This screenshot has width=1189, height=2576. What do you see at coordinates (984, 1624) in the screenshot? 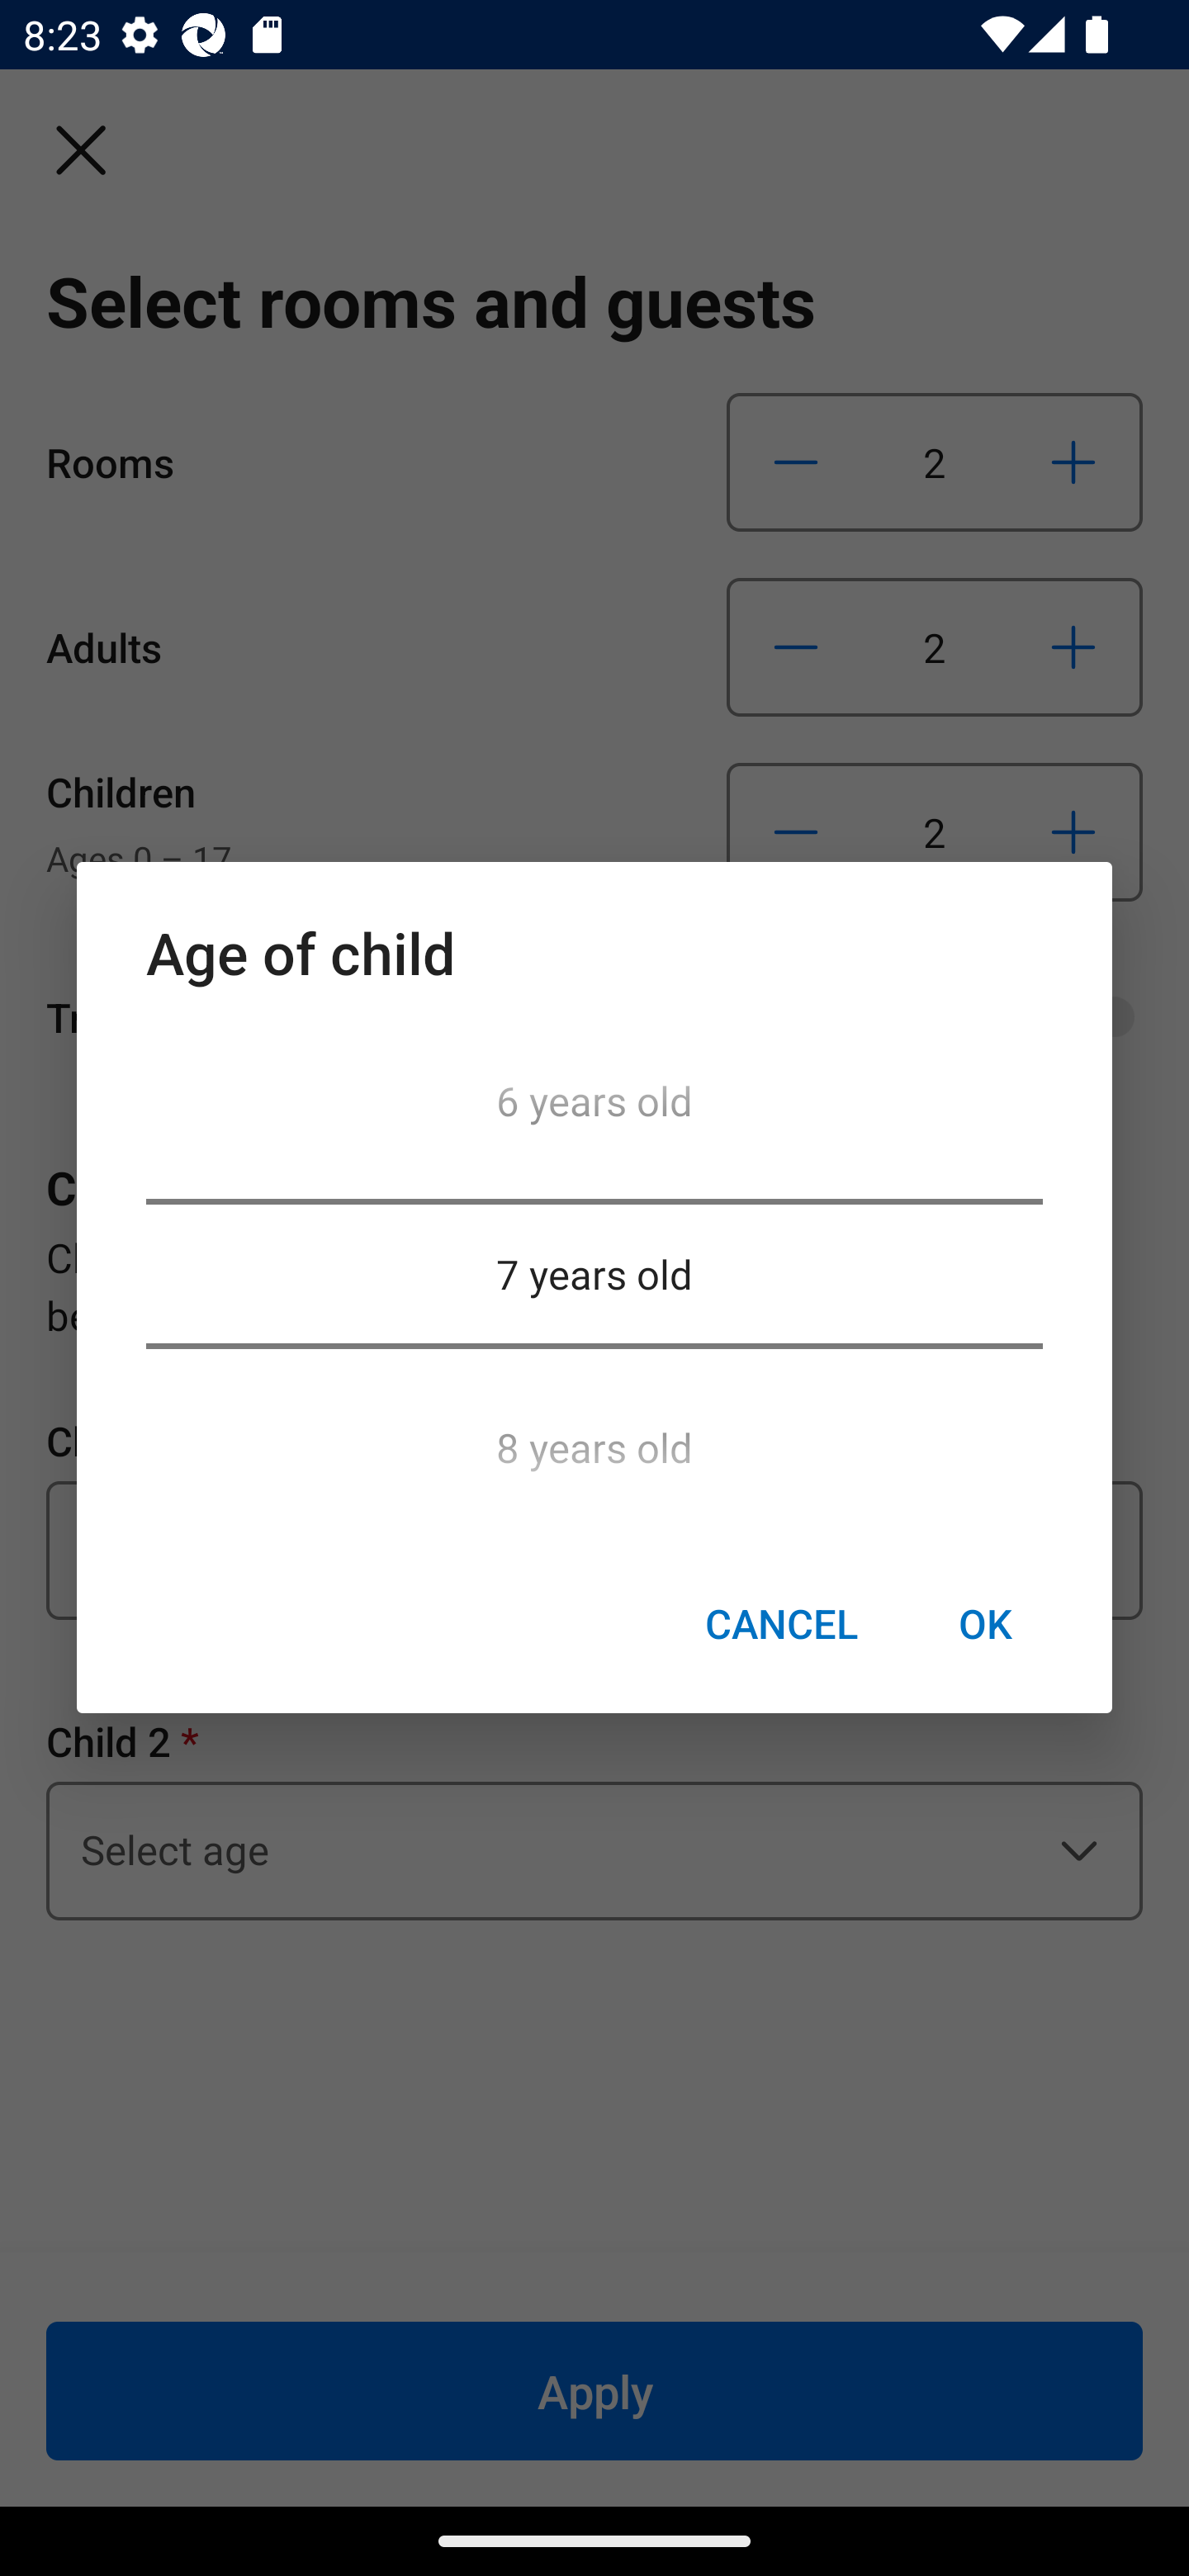
I see `OK` at bounding box center [984, 1624].